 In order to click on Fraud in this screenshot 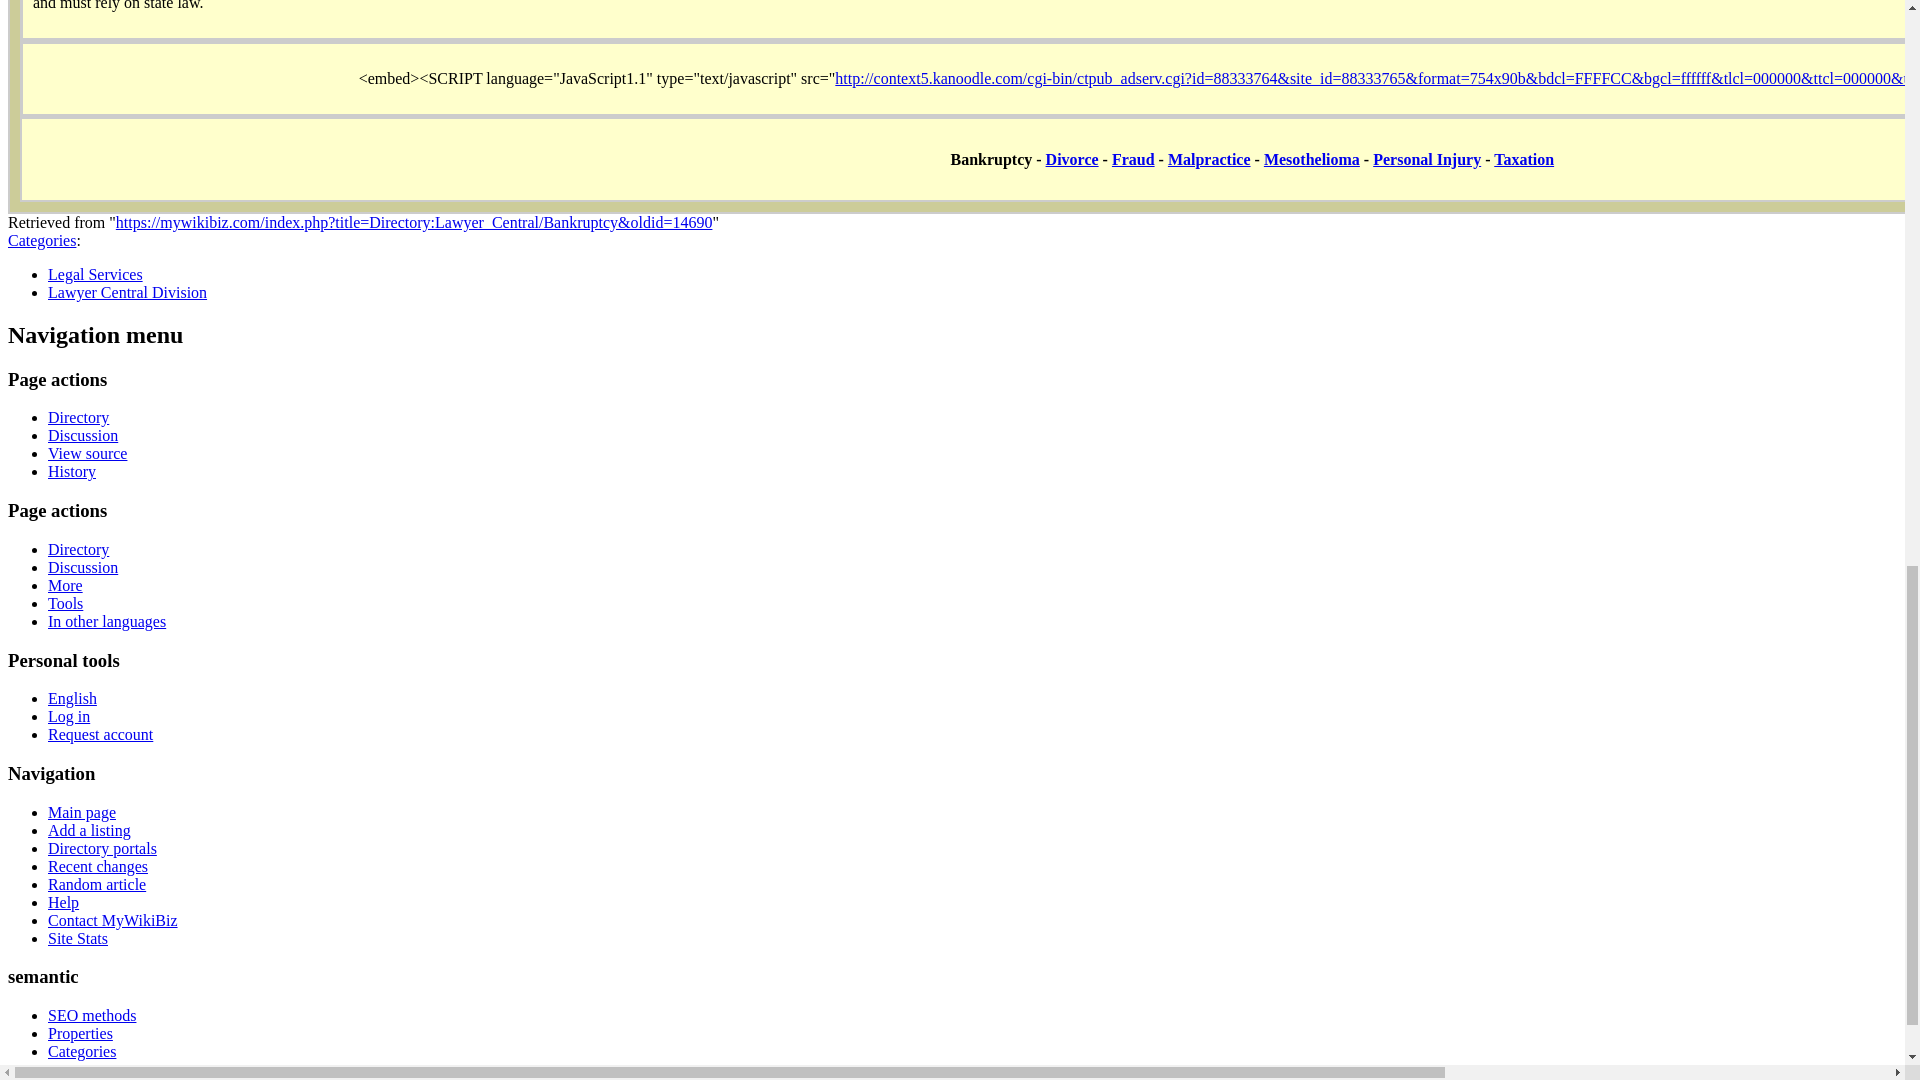, I will do `click(1133, 160)`.